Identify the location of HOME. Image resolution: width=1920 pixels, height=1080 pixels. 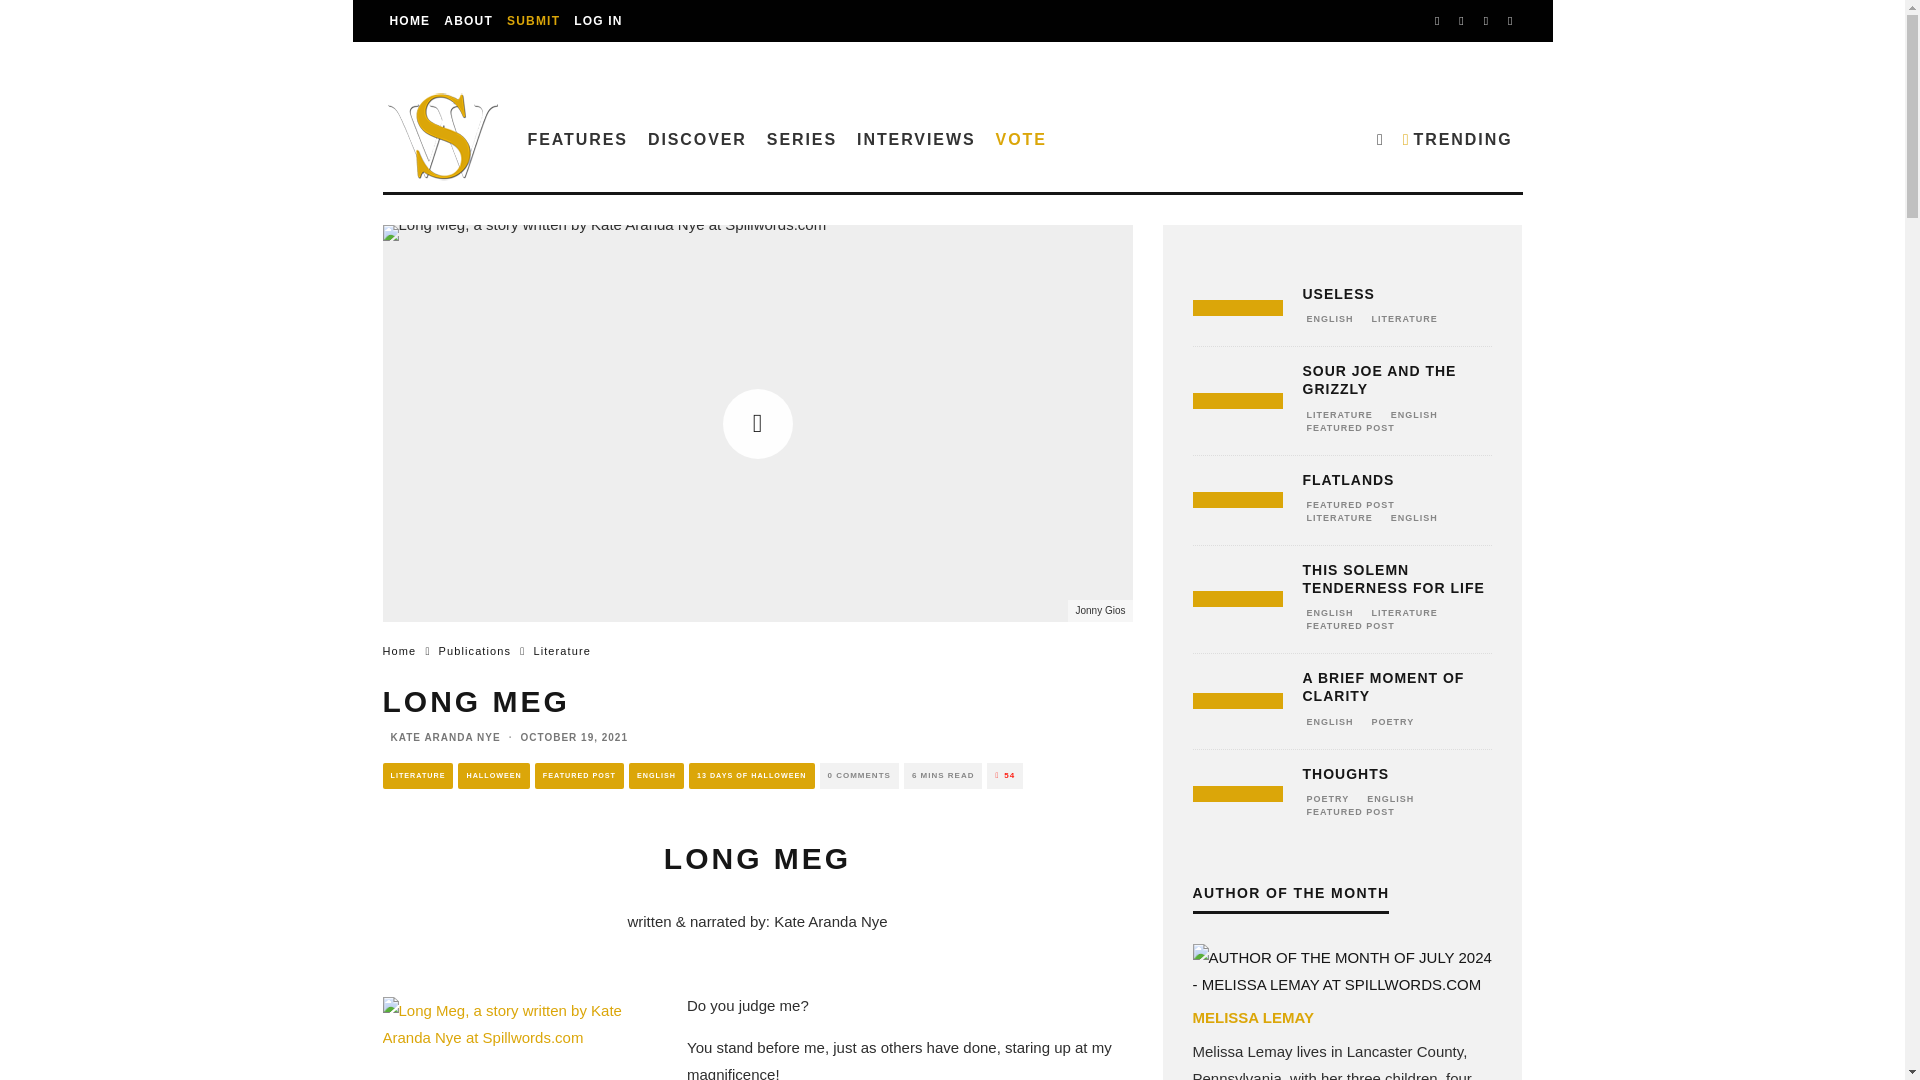
(410, 21).